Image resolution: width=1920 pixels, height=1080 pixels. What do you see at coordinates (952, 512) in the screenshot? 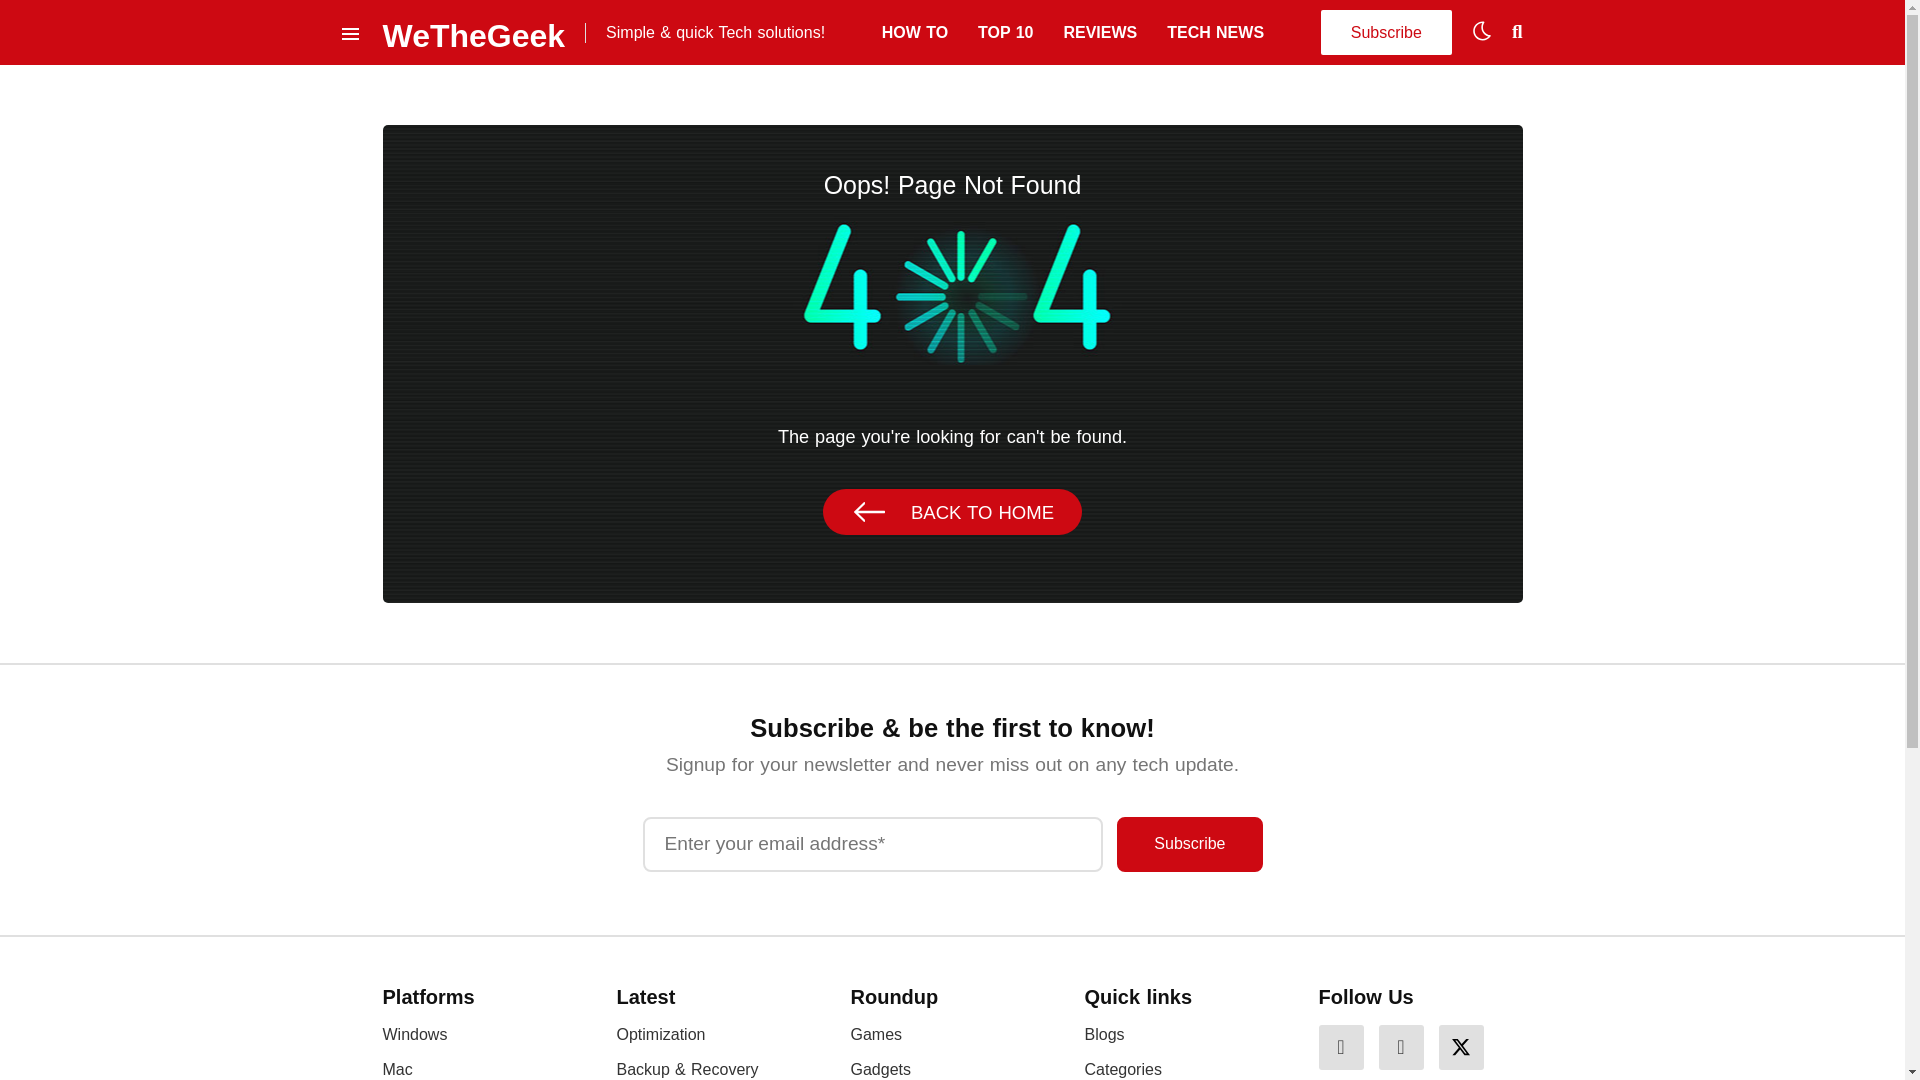
I see `BACK TO HOME` at bounding box center [952, 512].